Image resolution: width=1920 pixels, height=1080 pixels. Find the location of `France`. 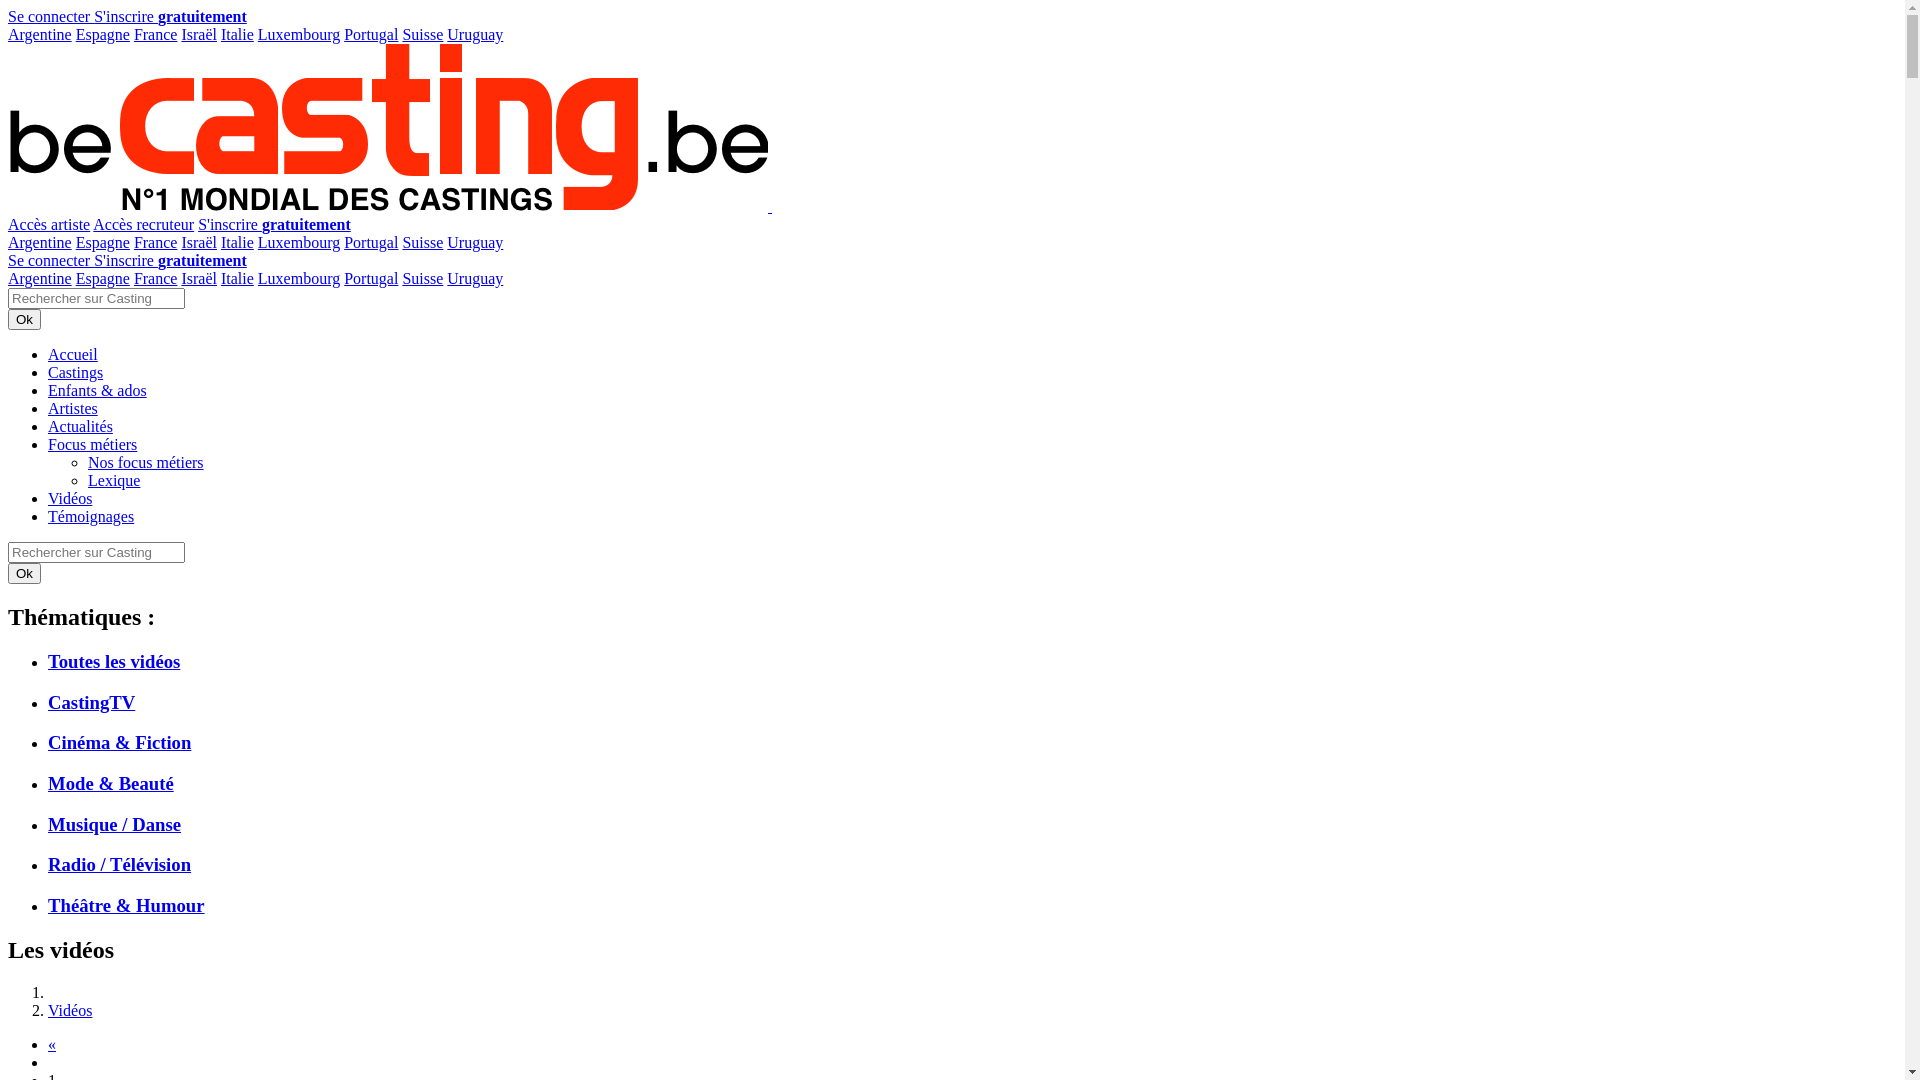

France is located at coordinates (156, 242).